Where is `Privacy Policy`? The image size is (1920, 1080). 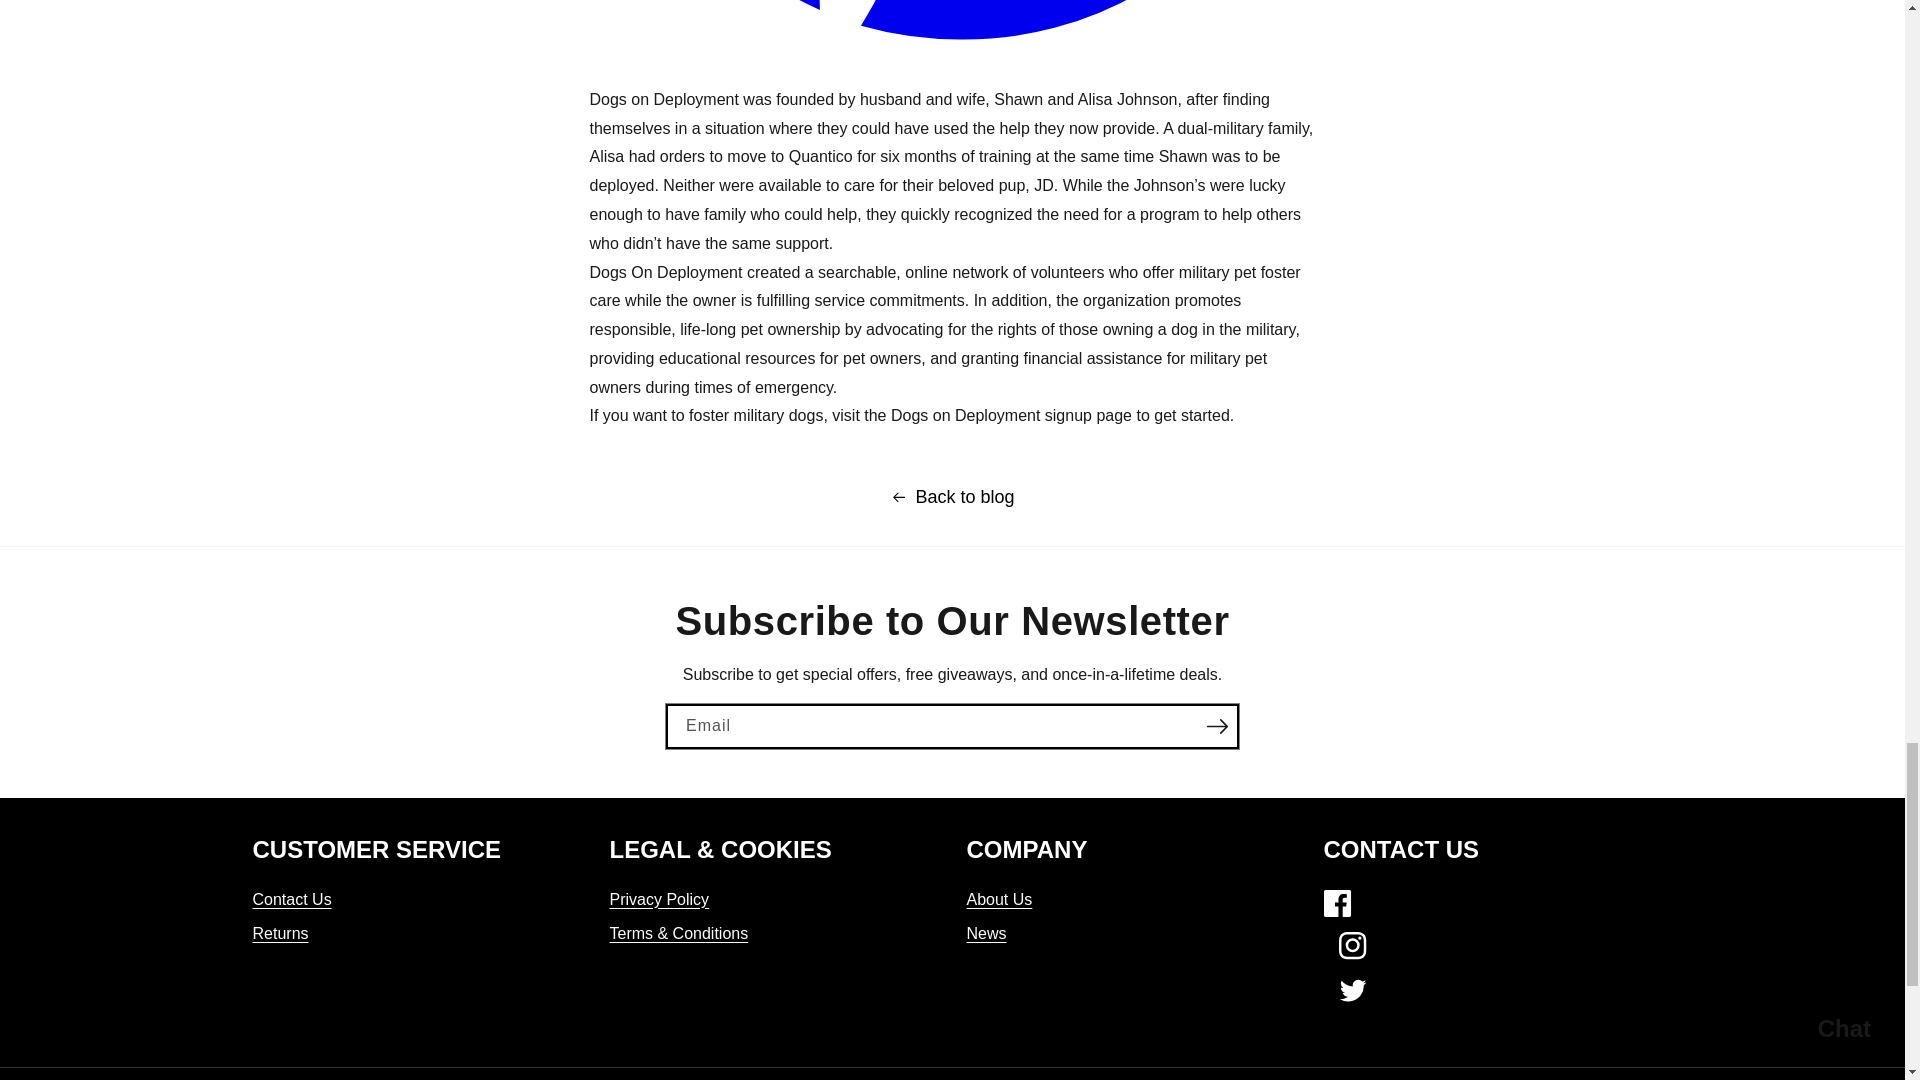
Privacy Policy is located at coordinates (660, 902).